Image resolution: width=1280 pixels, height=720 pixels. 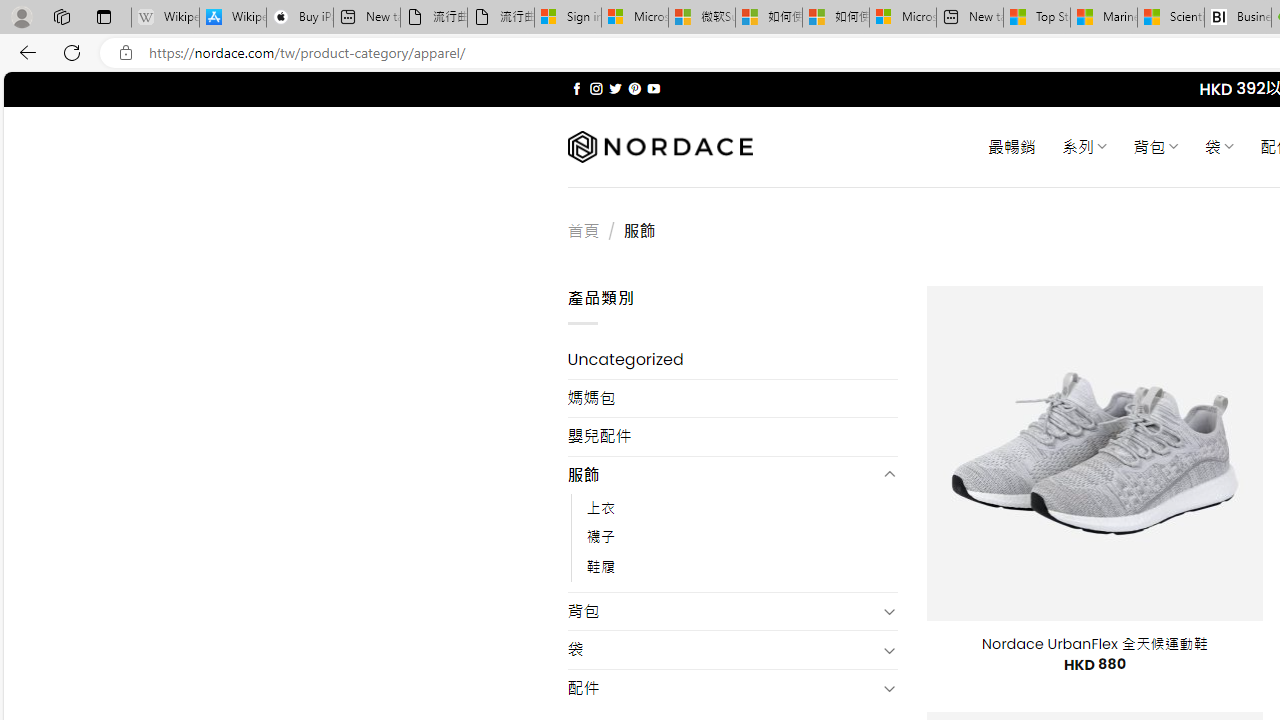 I want to click on Wikipedia - Sleeping, so click(x=164, y=18).